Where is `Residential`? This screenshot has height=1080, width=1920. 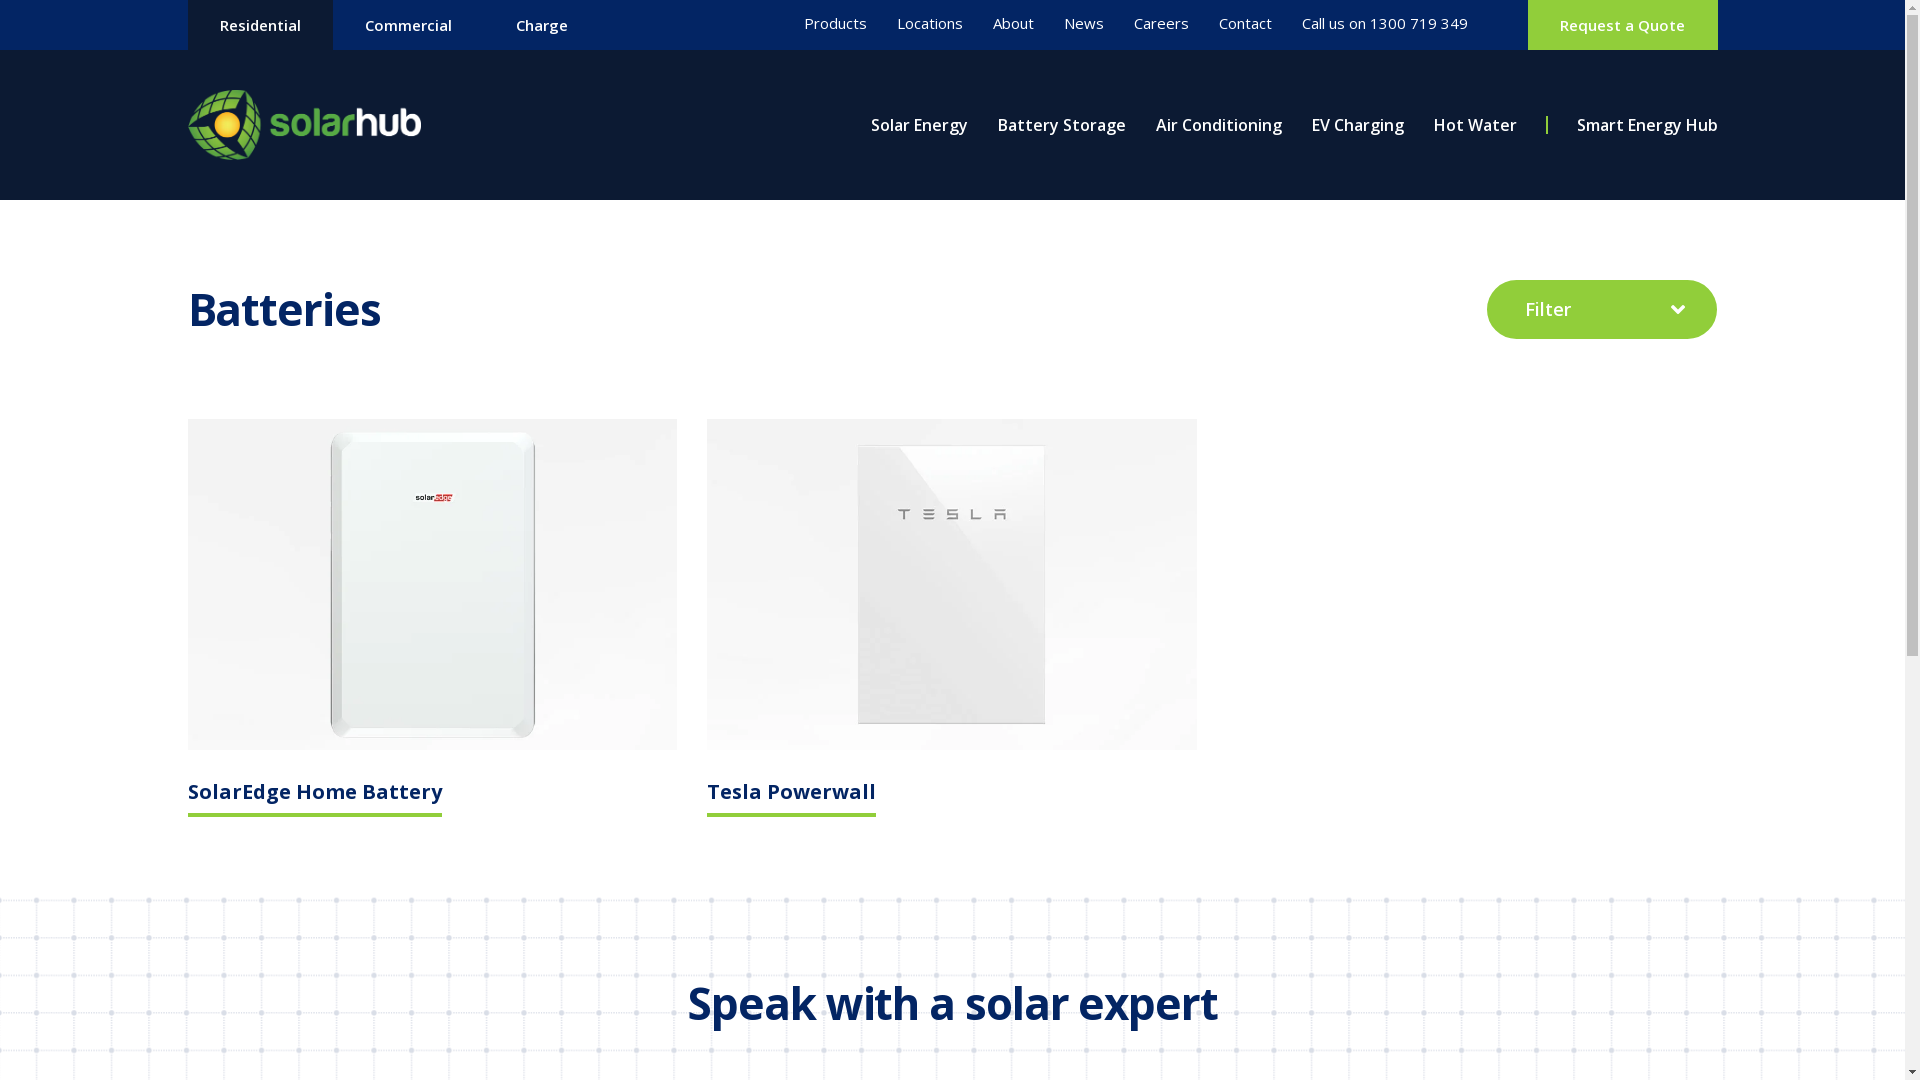 Residential is located at coordinates (260, 25).